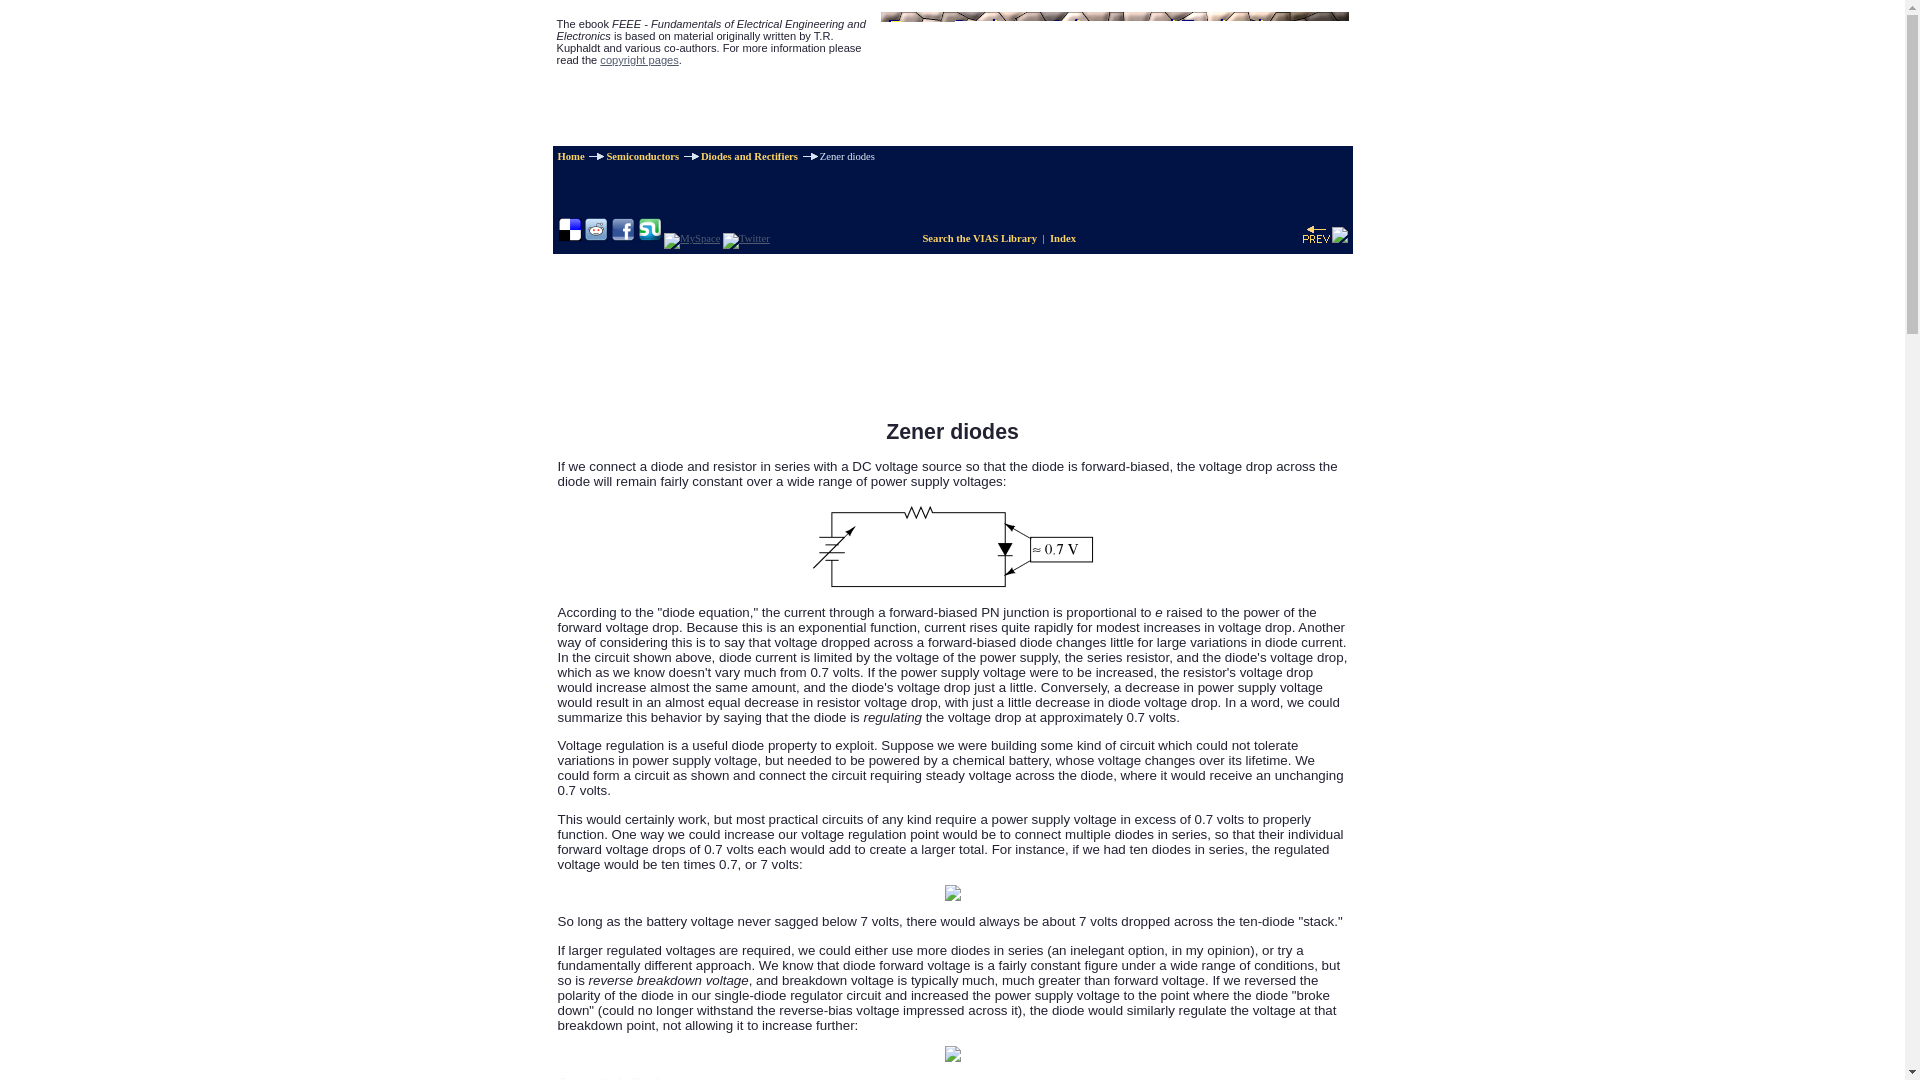 The height and width of the screenshot is (1080, 1920). What do you see at coordinates (570, 238) in the screenshot?
I see `Share This Page on Delicious` at bounding box center [570, 238].